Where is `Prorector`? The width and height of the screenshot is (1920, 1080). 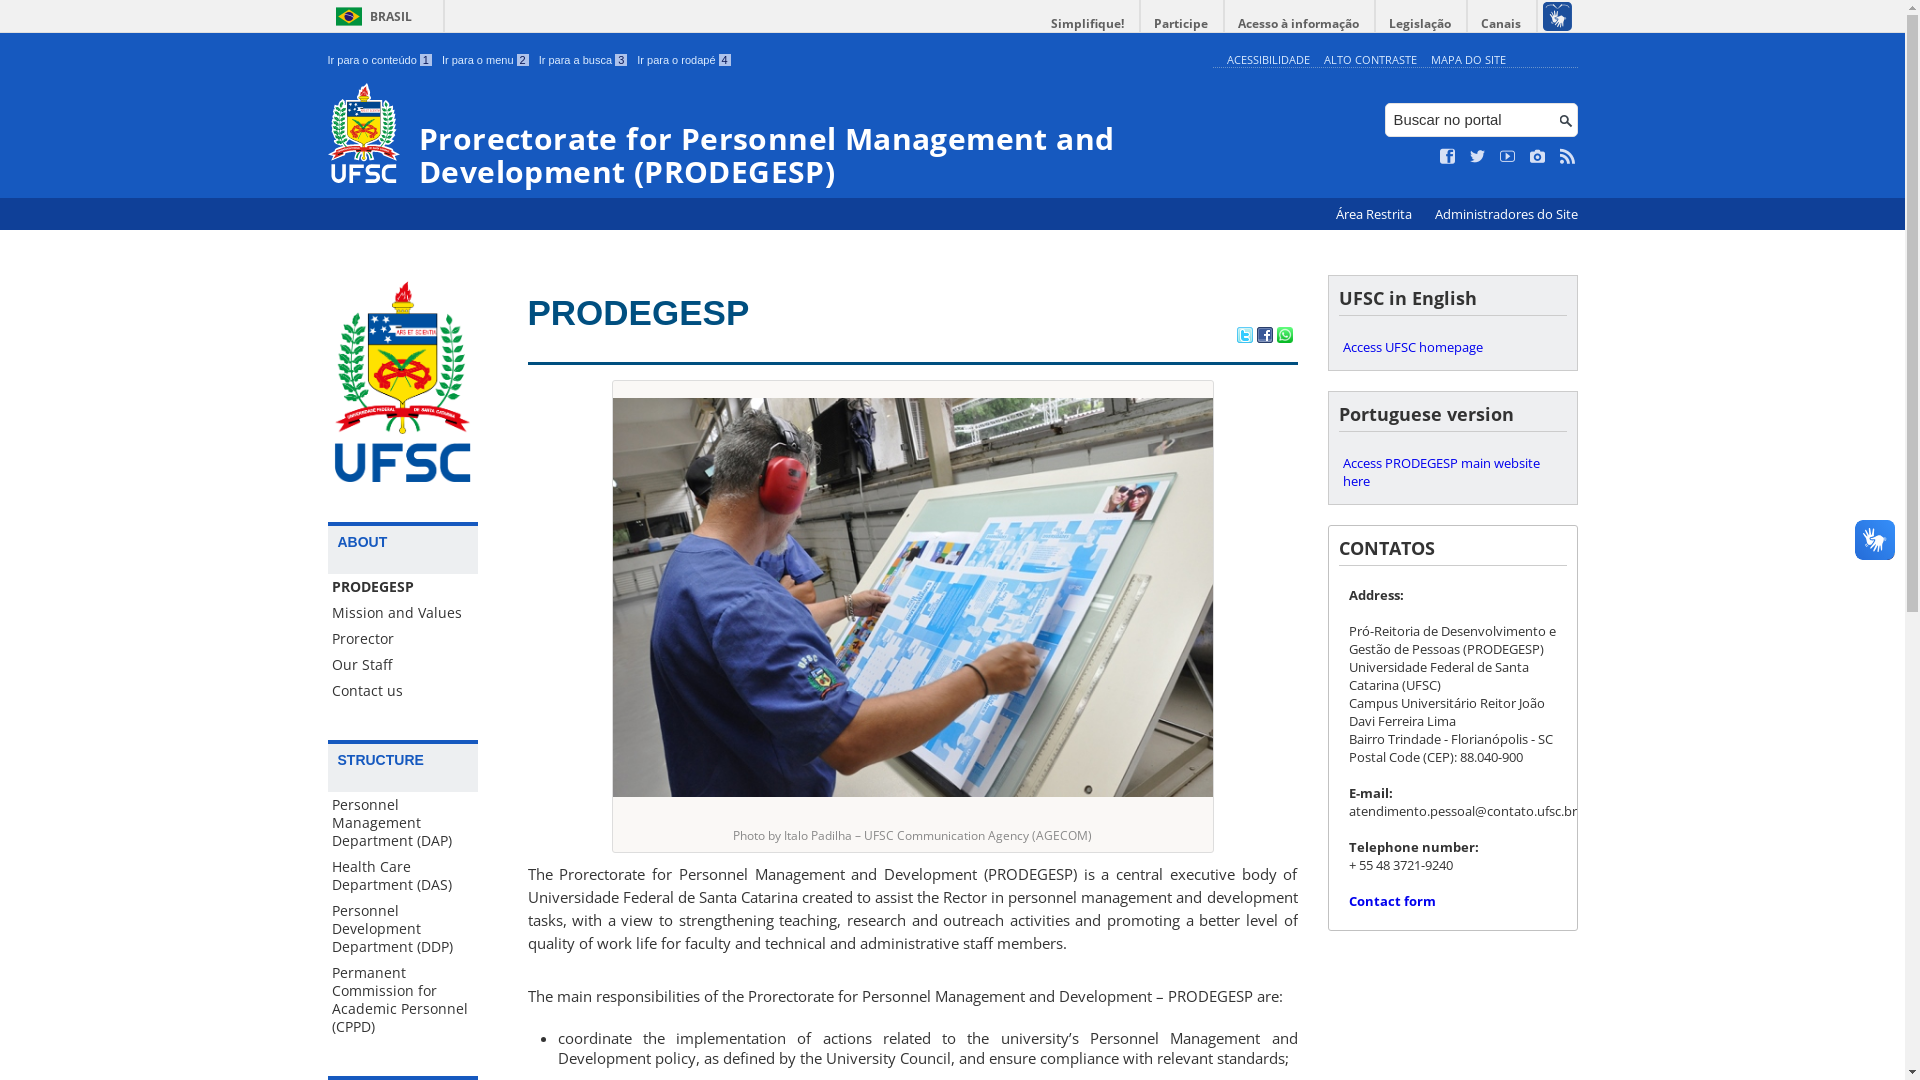 Prorector is located at coordinates (403, 639).